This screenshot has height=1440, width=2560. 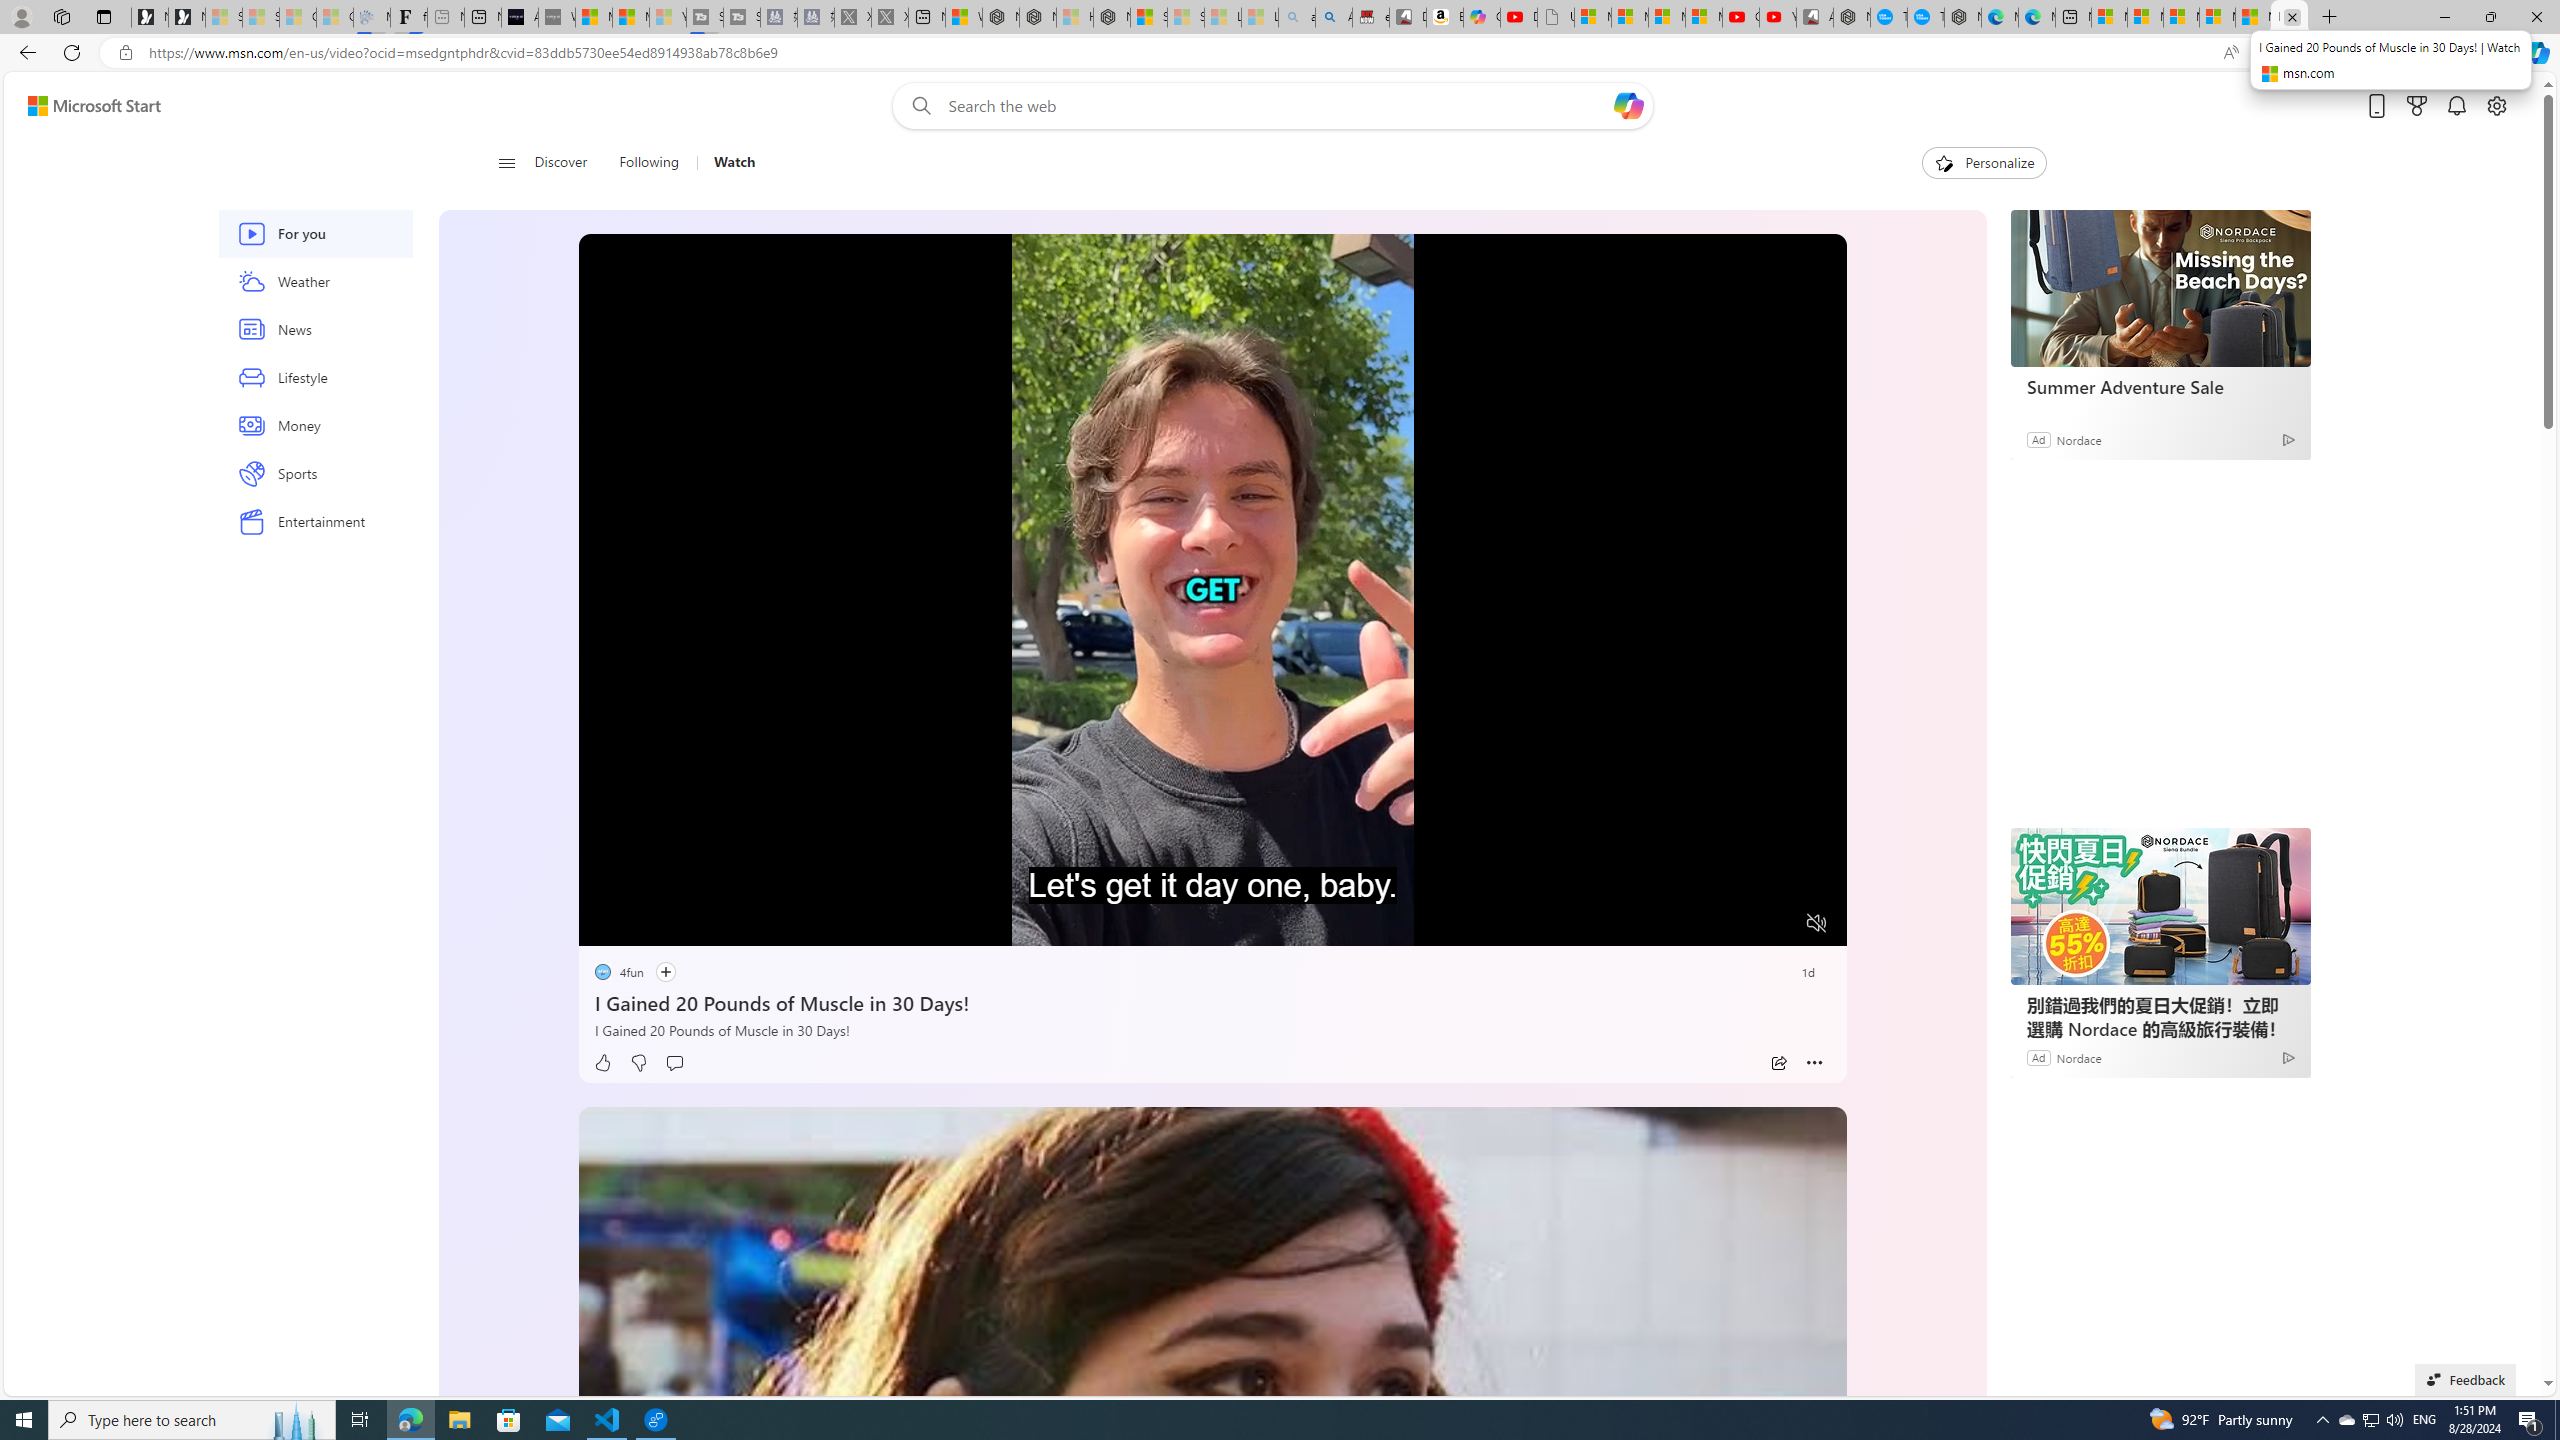 What do you see at coordinates (2270, 53) in the screenshot?
I see `Enhance video` at bounding box center [2270, 53].